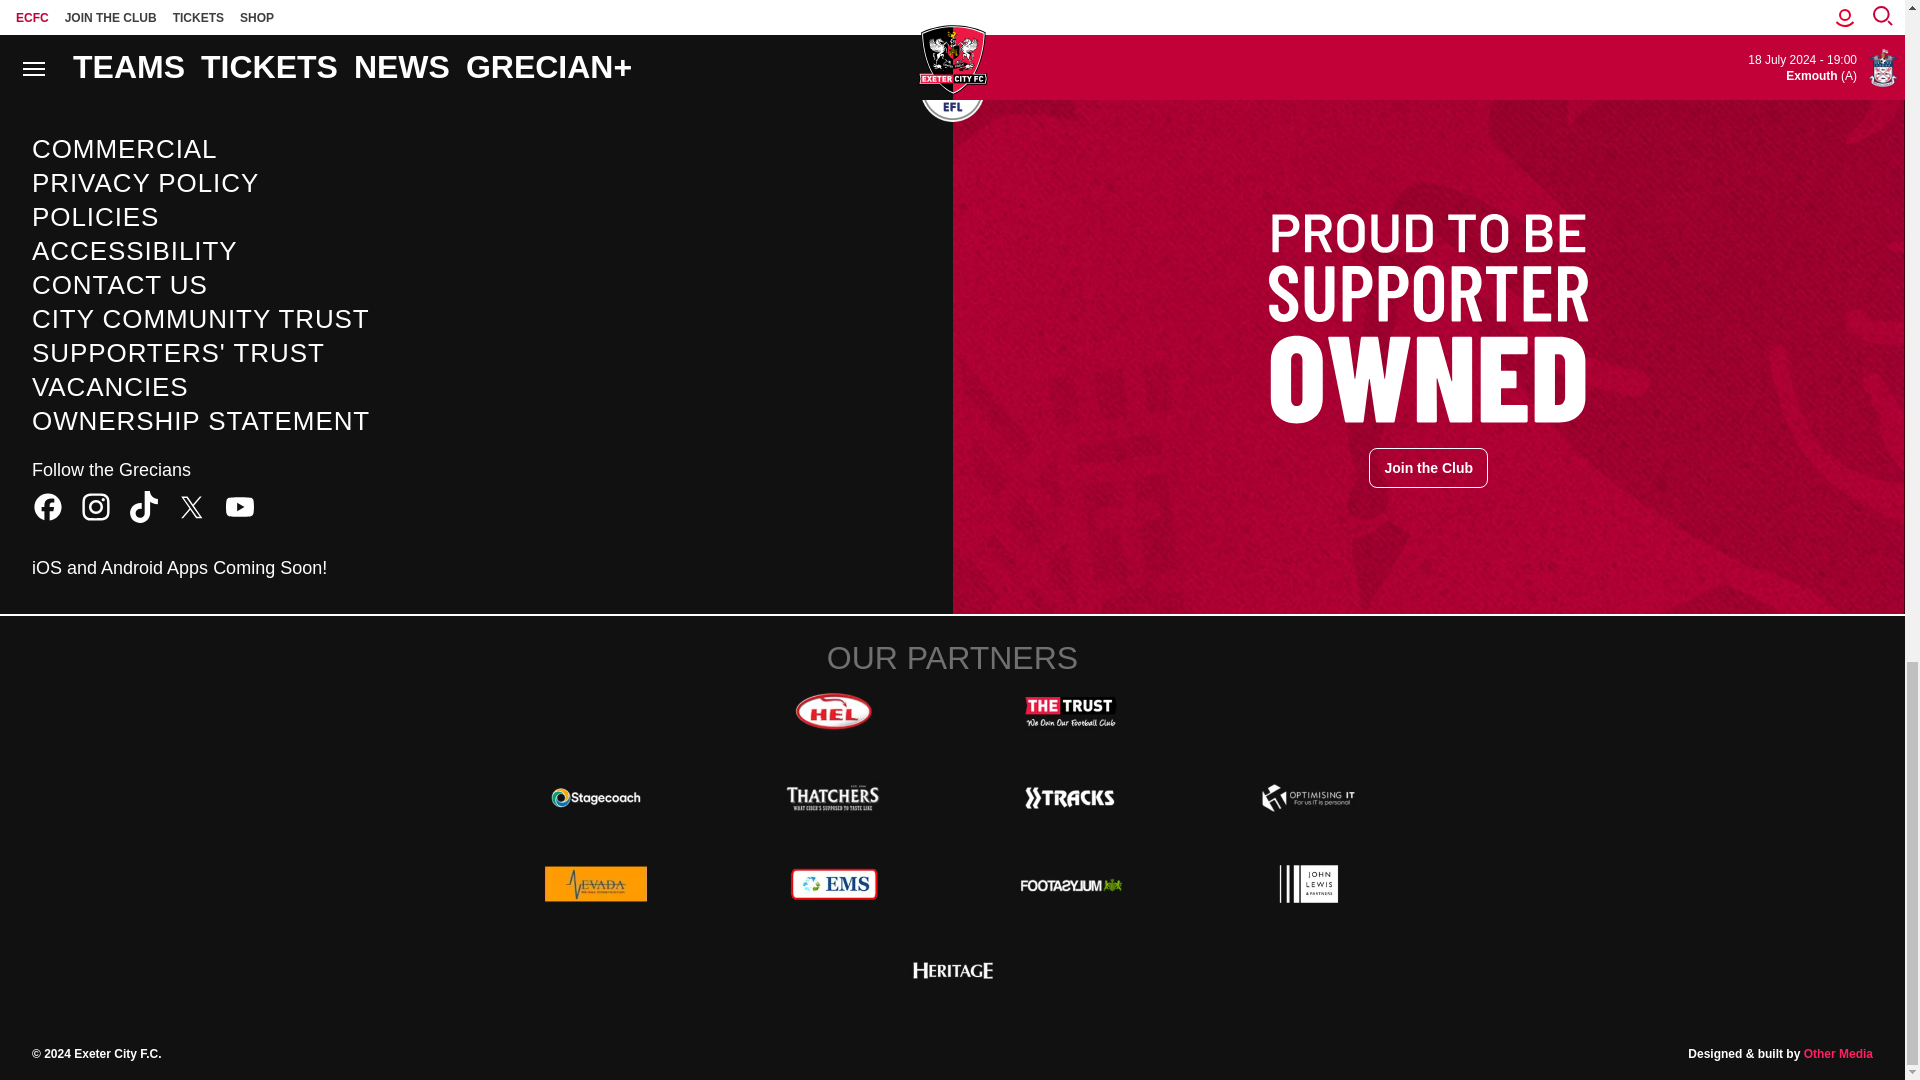  Describe the element at coordinates (596, 797) in the screenshot. I see `Stagecoach` at that location.